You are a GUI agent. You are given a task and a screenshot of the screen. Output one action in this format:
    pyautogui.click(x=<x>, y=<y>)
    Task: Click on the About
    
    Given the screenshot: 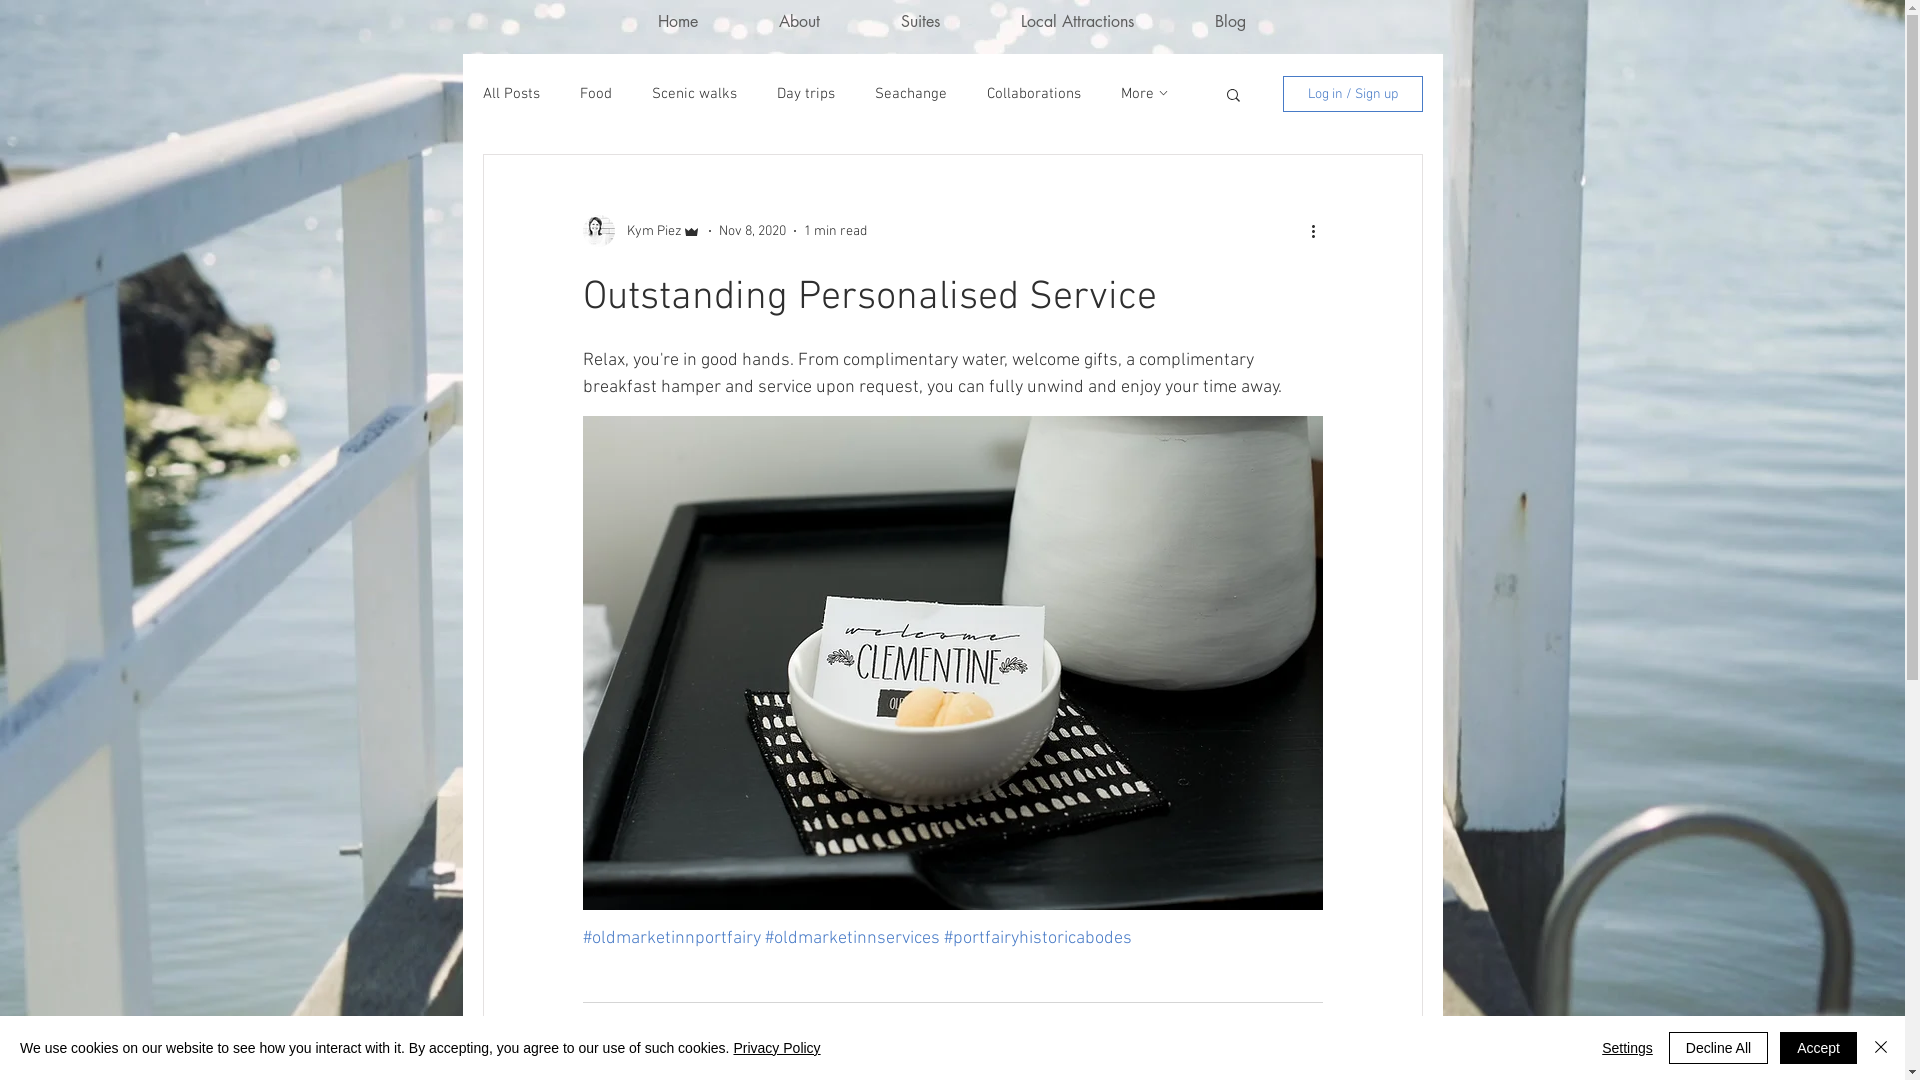 What is the action you would take?
    pyautogui.click(x=799, y=13)
    